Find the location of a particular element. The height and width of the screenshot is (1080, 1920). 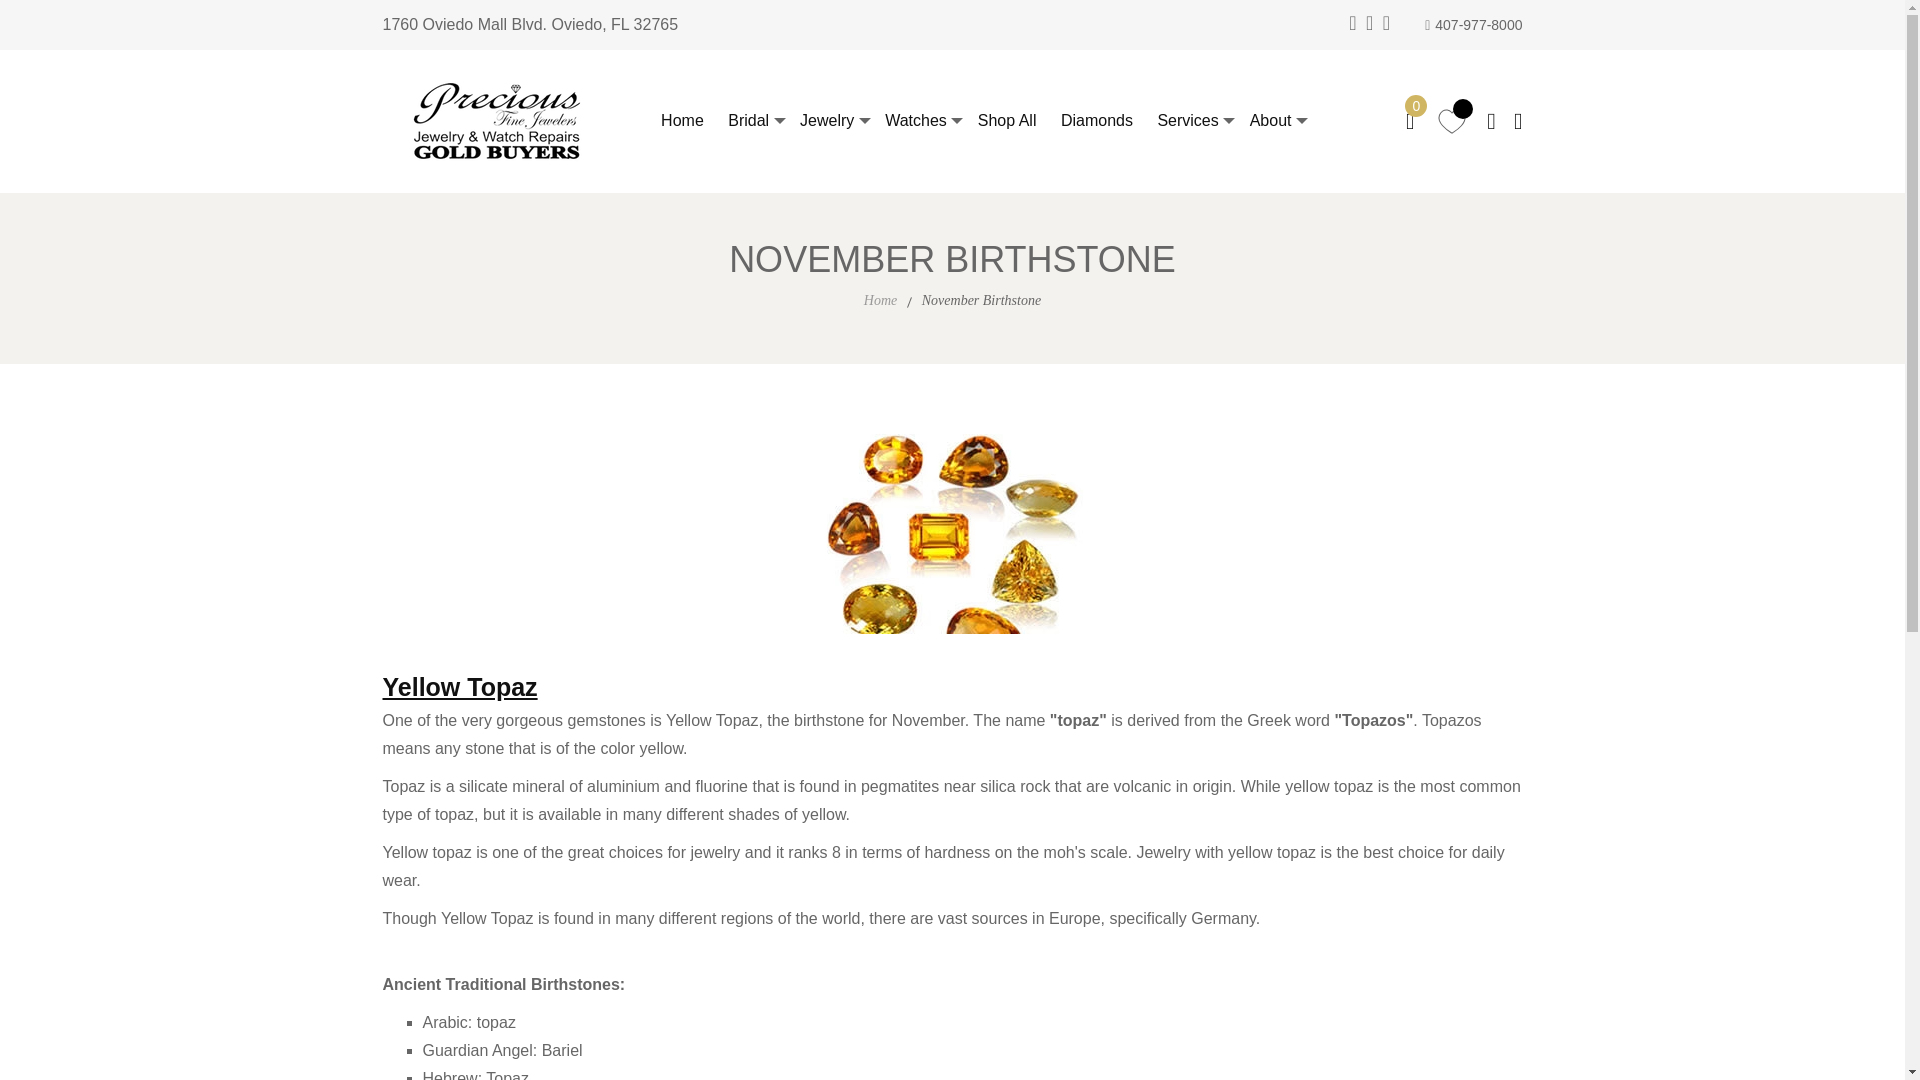

Shop All is located at coordinates (997, 120).